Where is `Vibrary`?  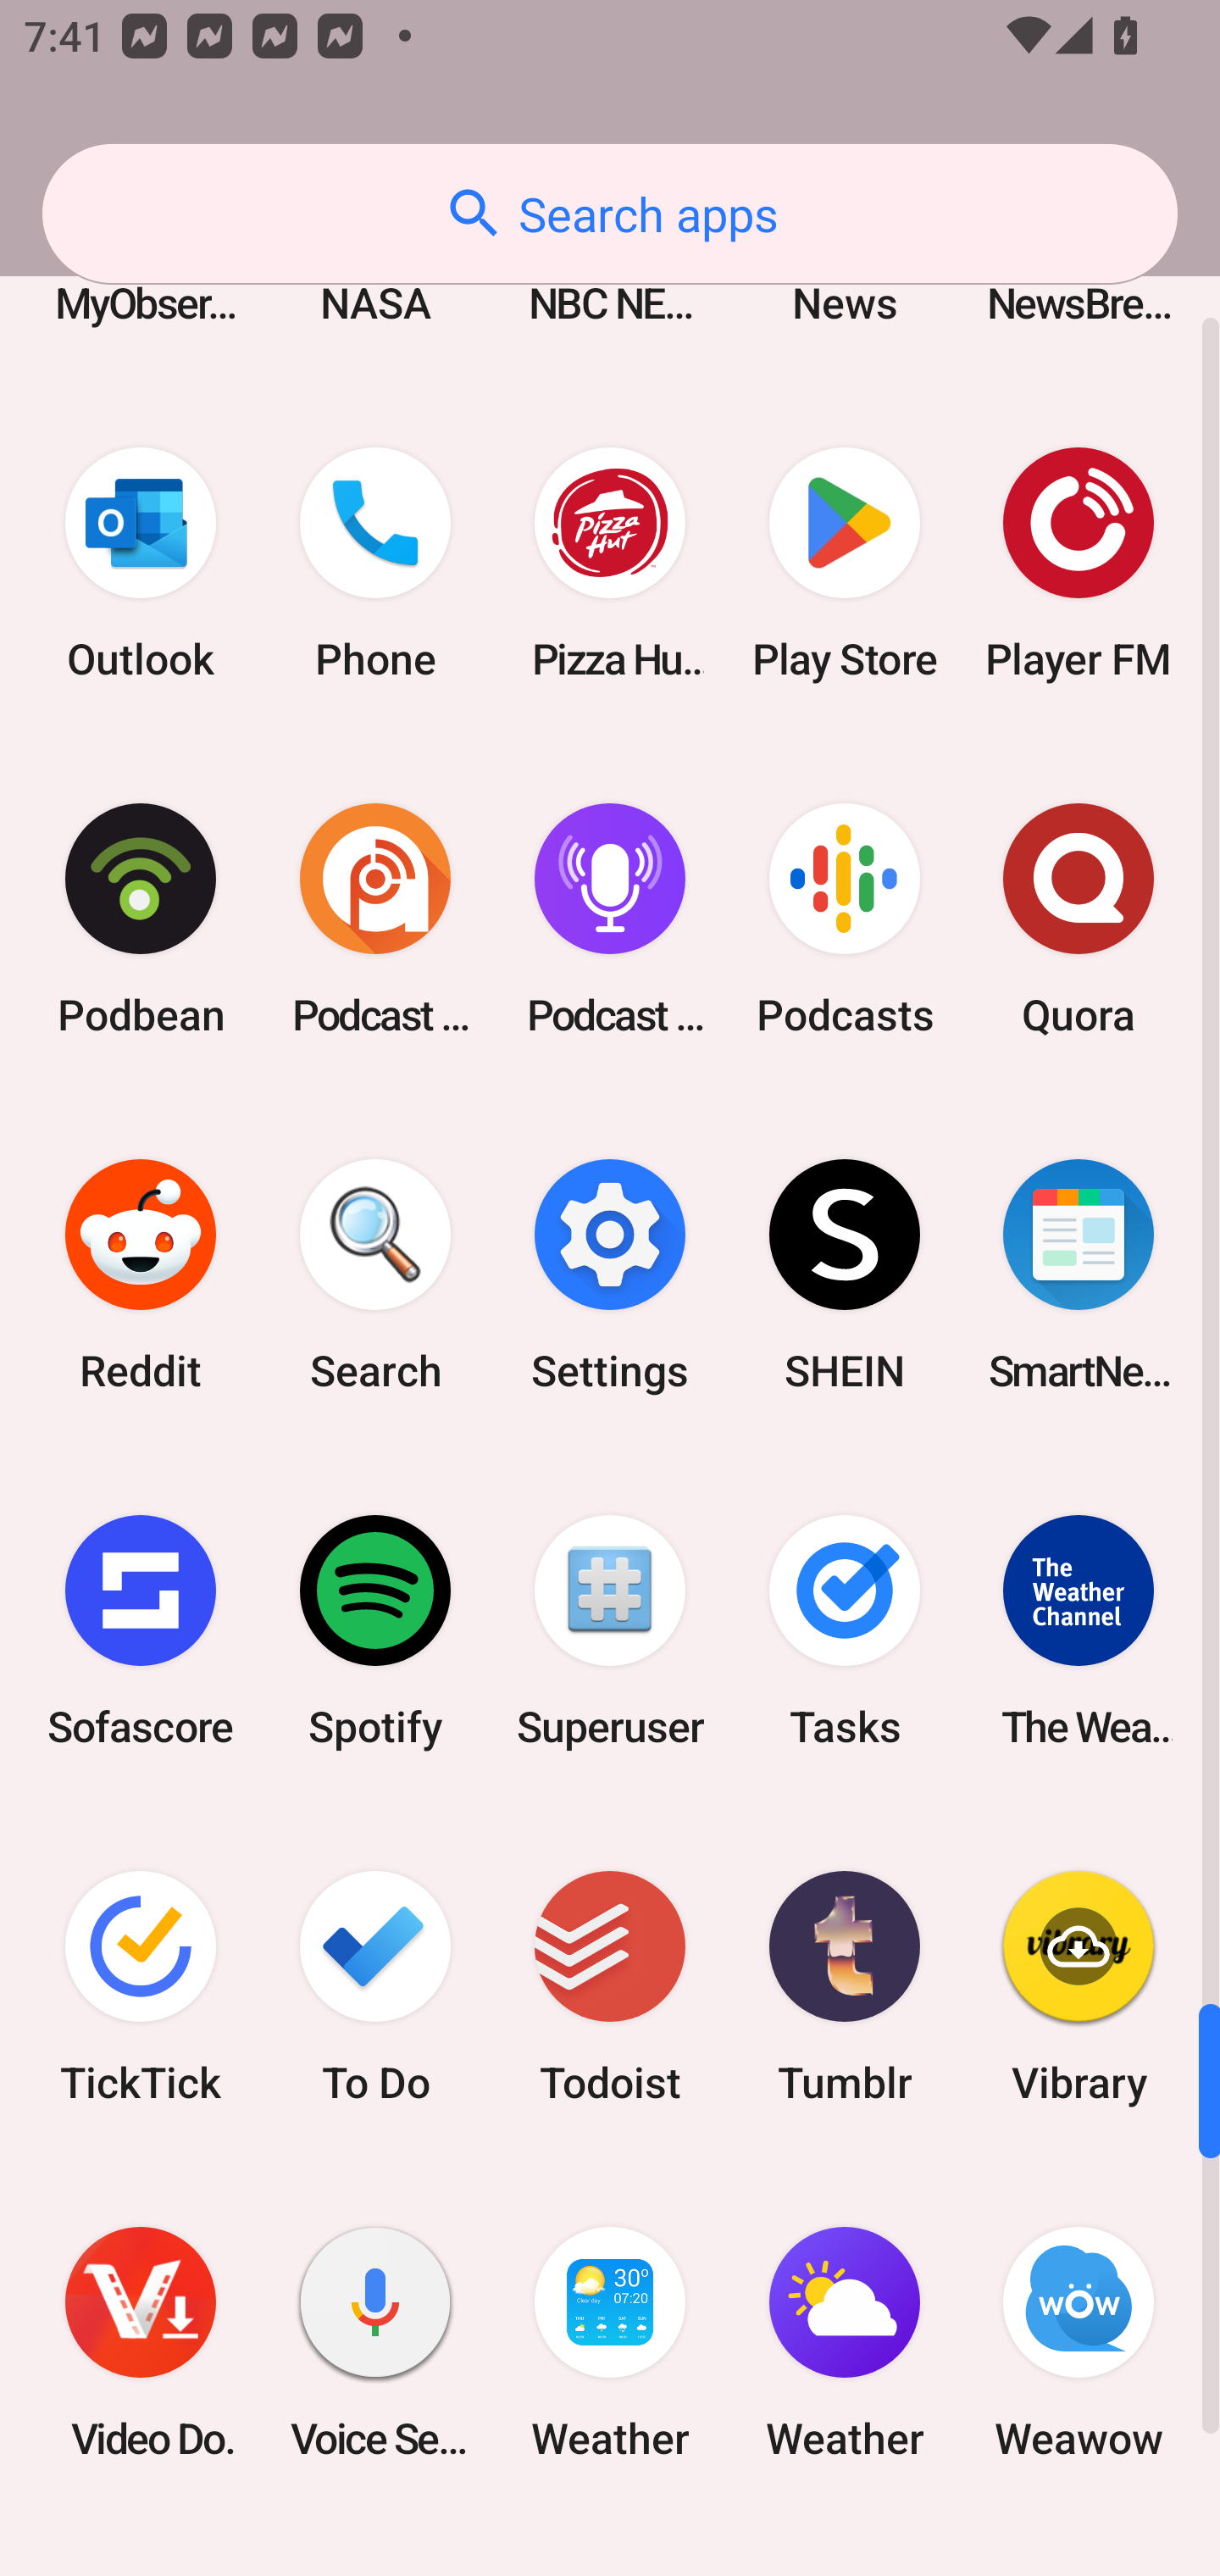
Vibrary is located at coordinates (1079, 1986).